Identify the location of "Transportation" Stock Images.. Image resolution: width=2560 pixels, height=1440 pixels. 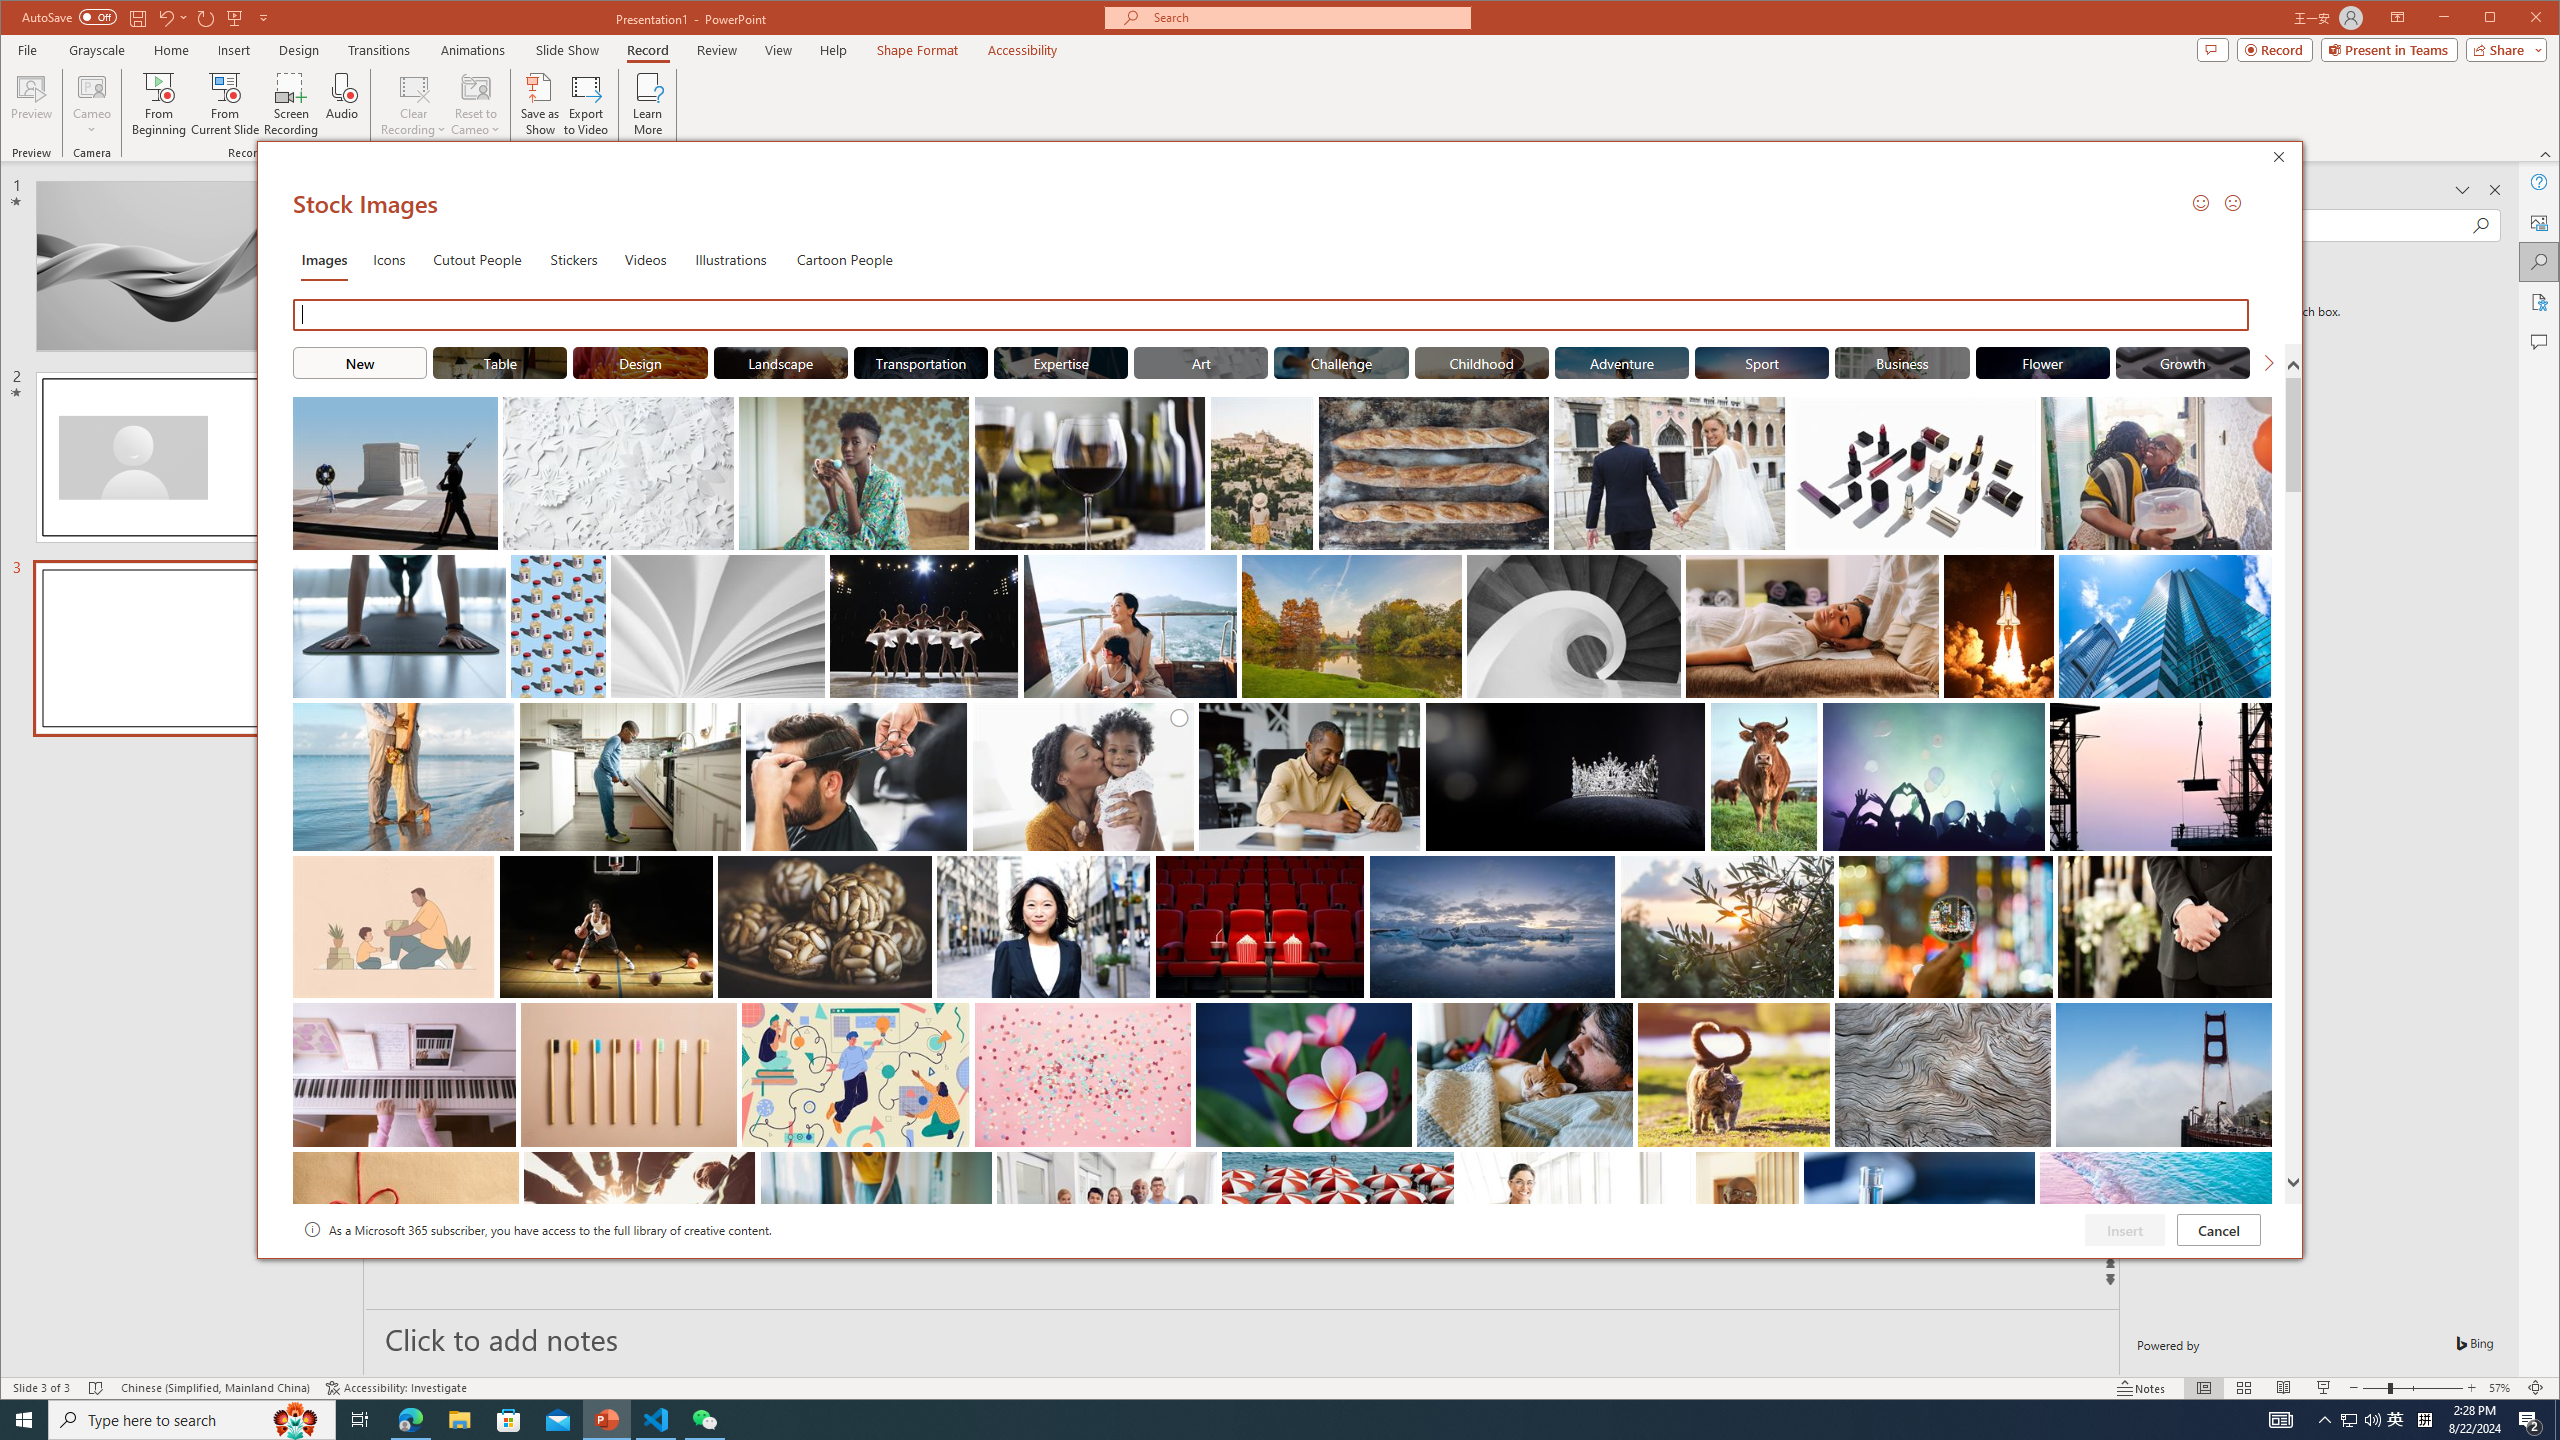
(922, 362).